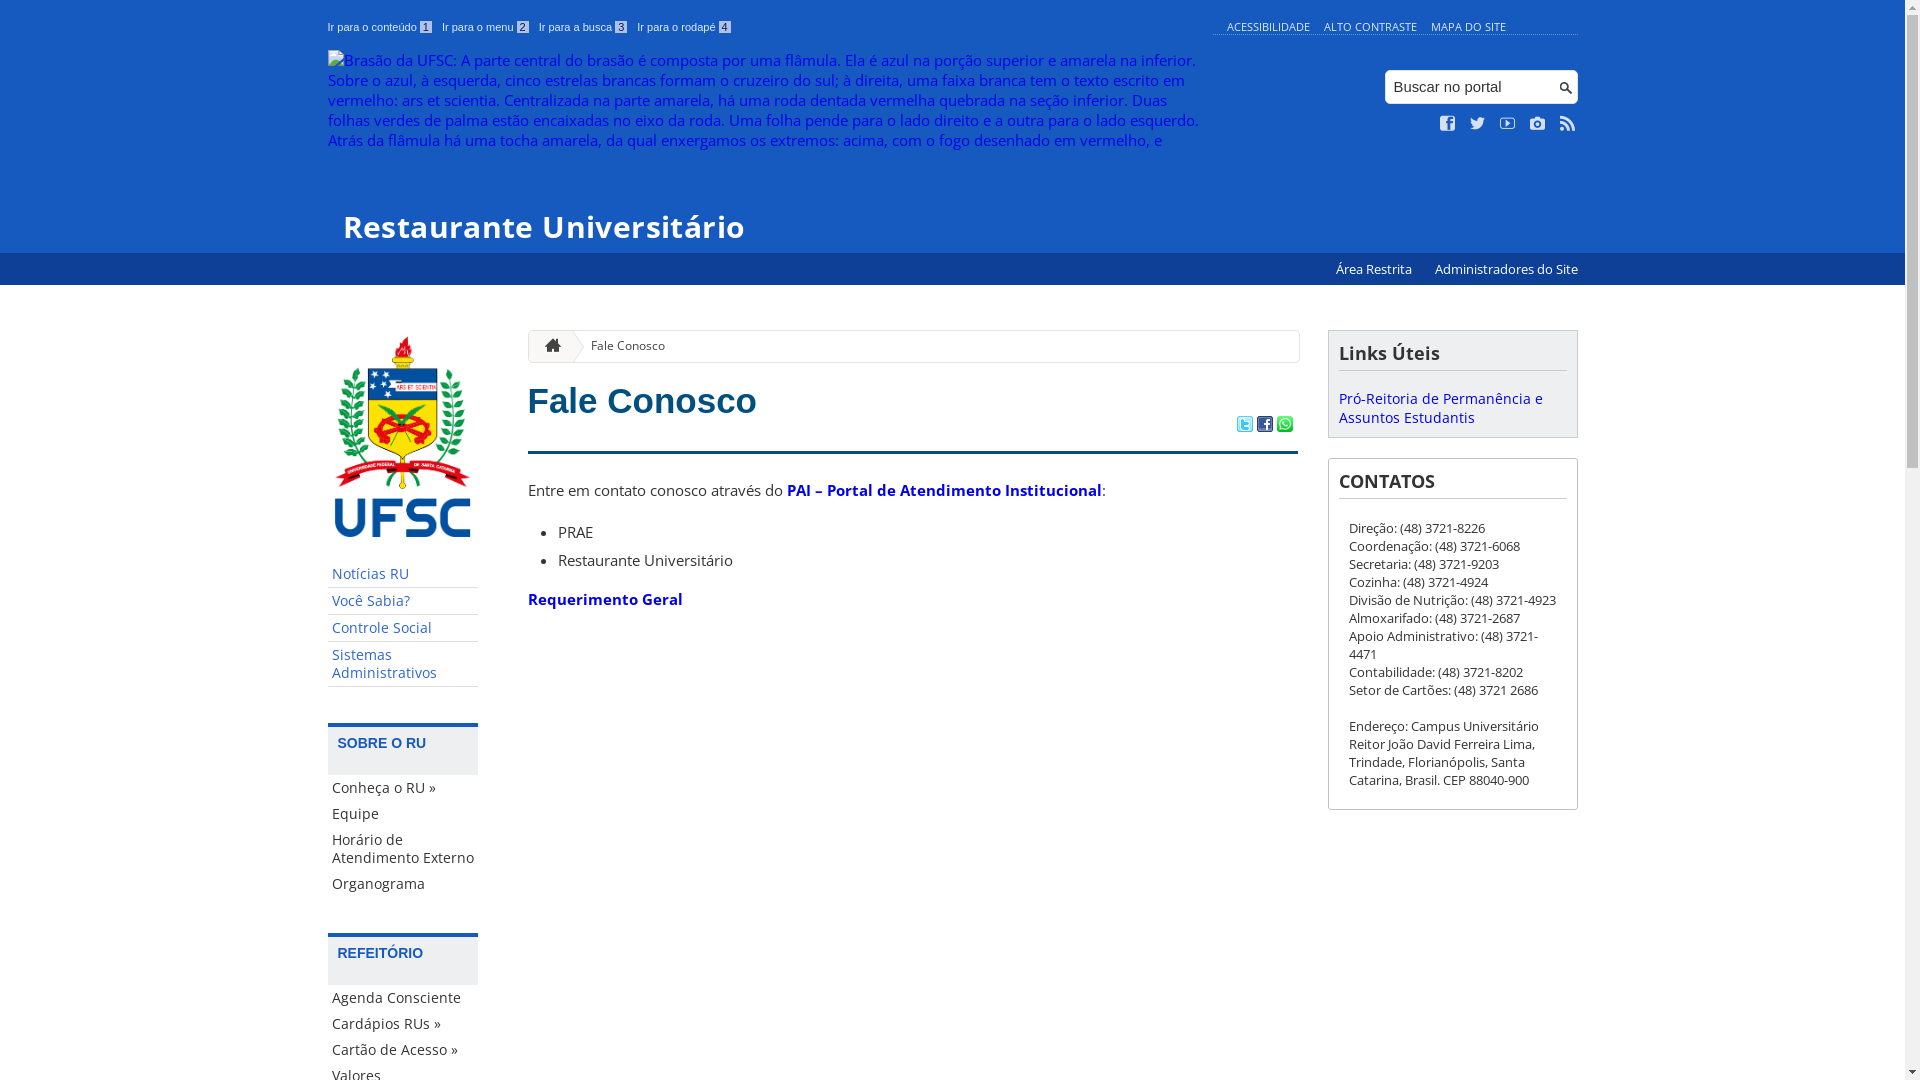  Describe the element at coordinates (584, 27) in the screenshot. I see `Ir para a busca 3` at that location.